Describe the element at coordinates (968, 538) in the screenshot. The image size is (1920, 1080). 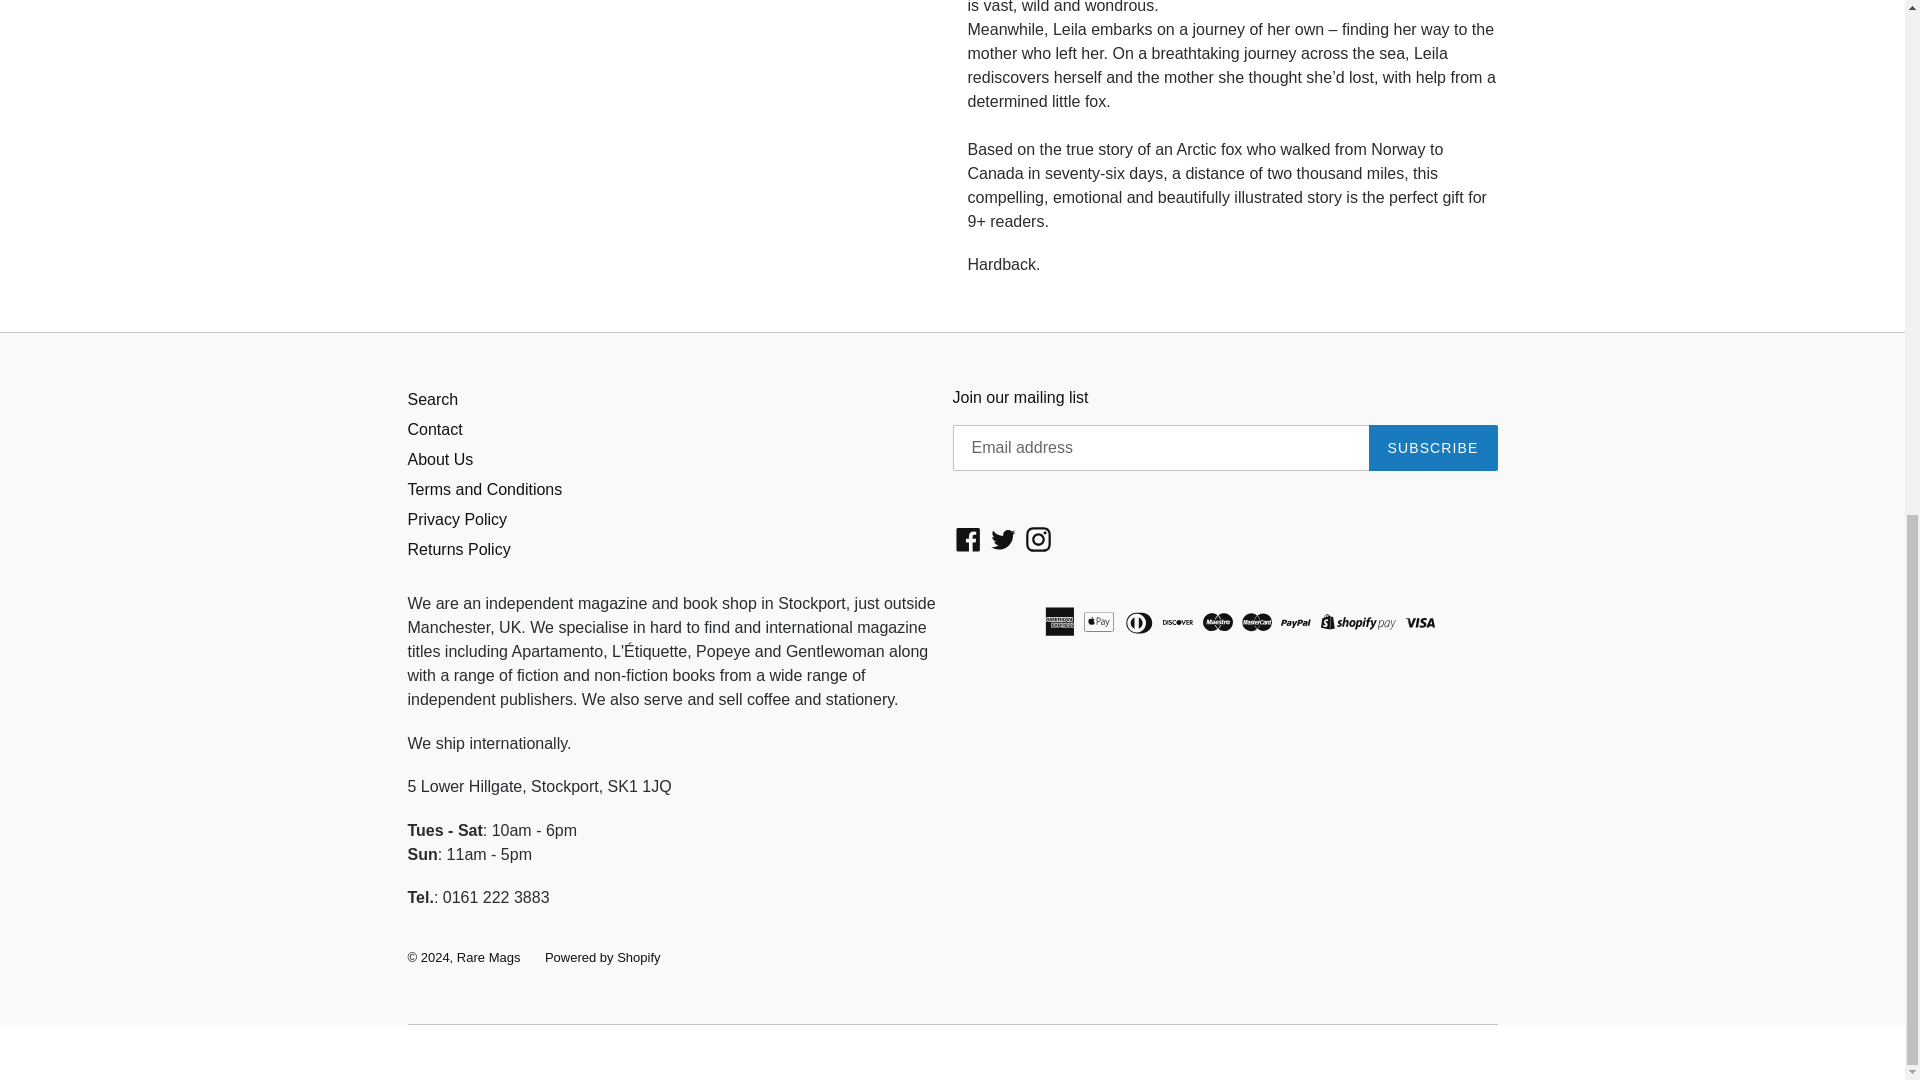
I see `Rare Mags on Facebook` at that location.